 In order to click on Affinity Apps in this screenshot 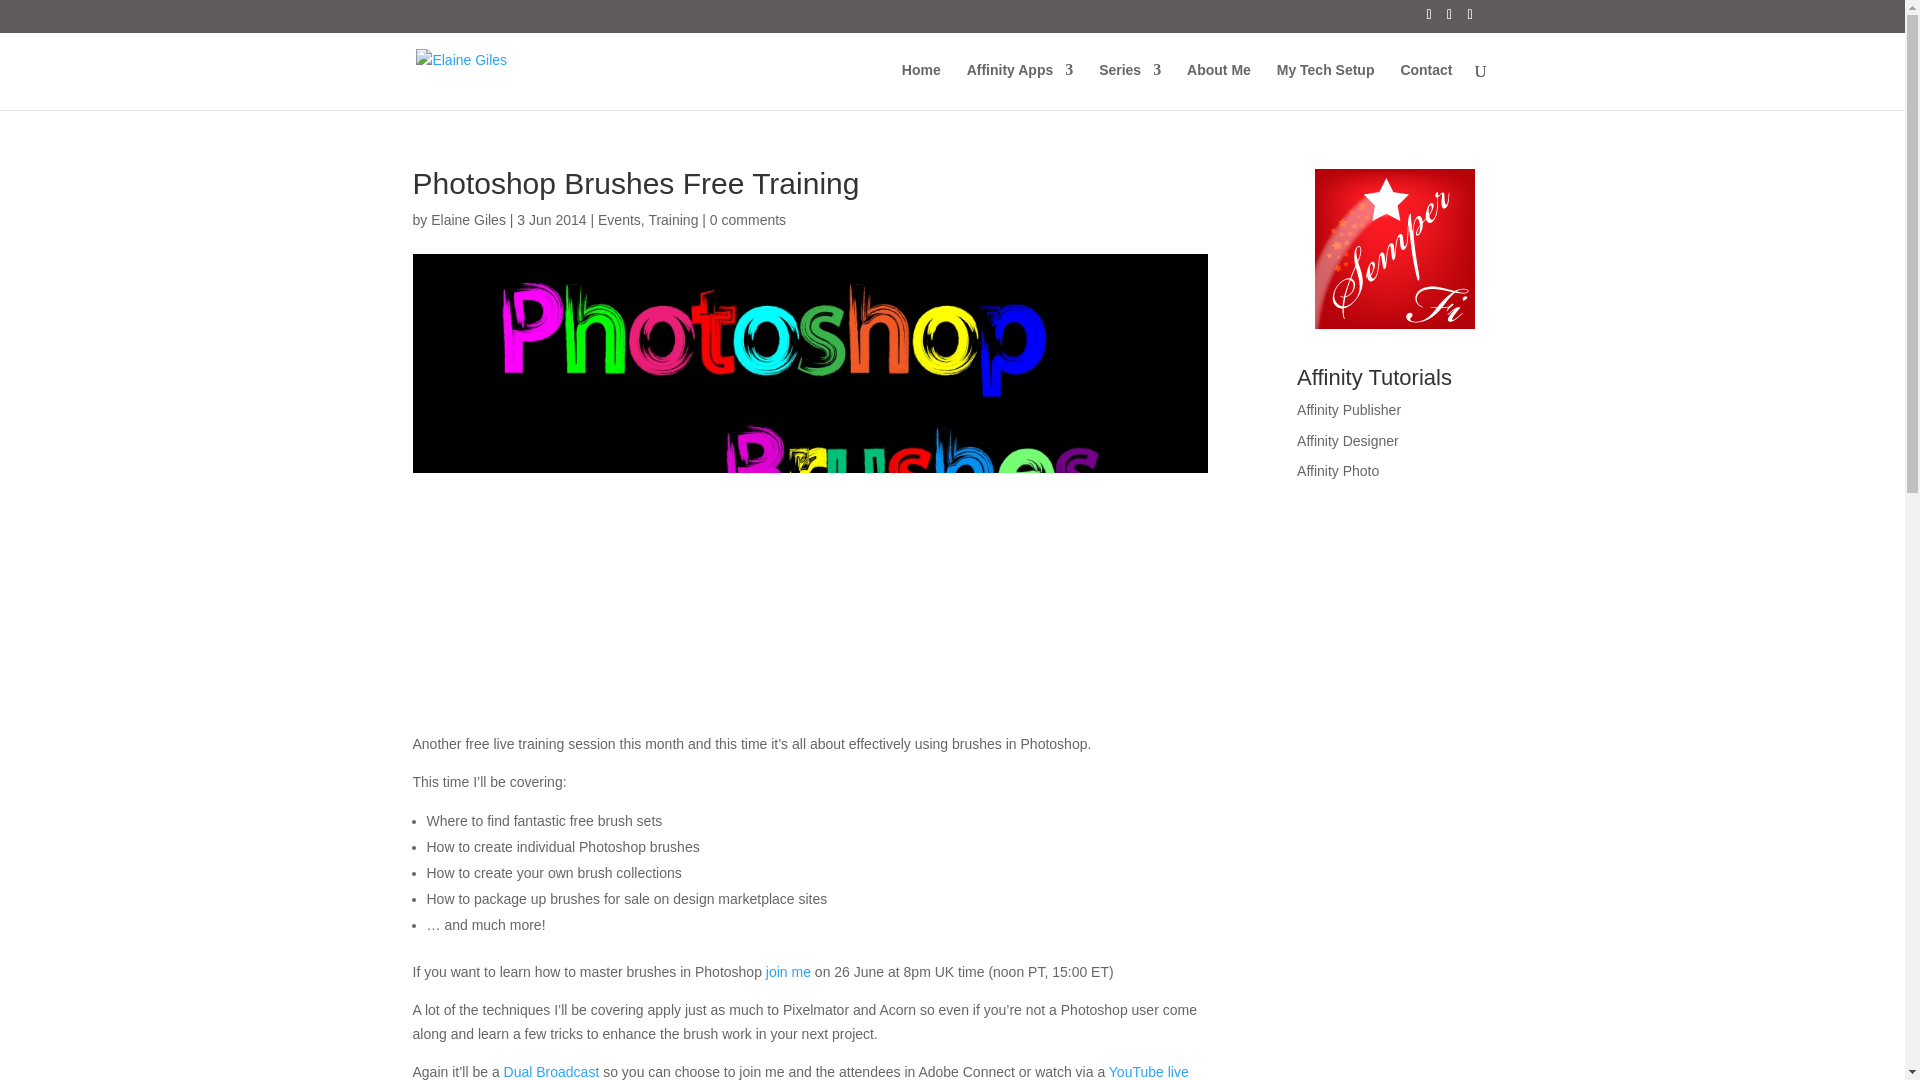, I will do `click(1020, 86)`.